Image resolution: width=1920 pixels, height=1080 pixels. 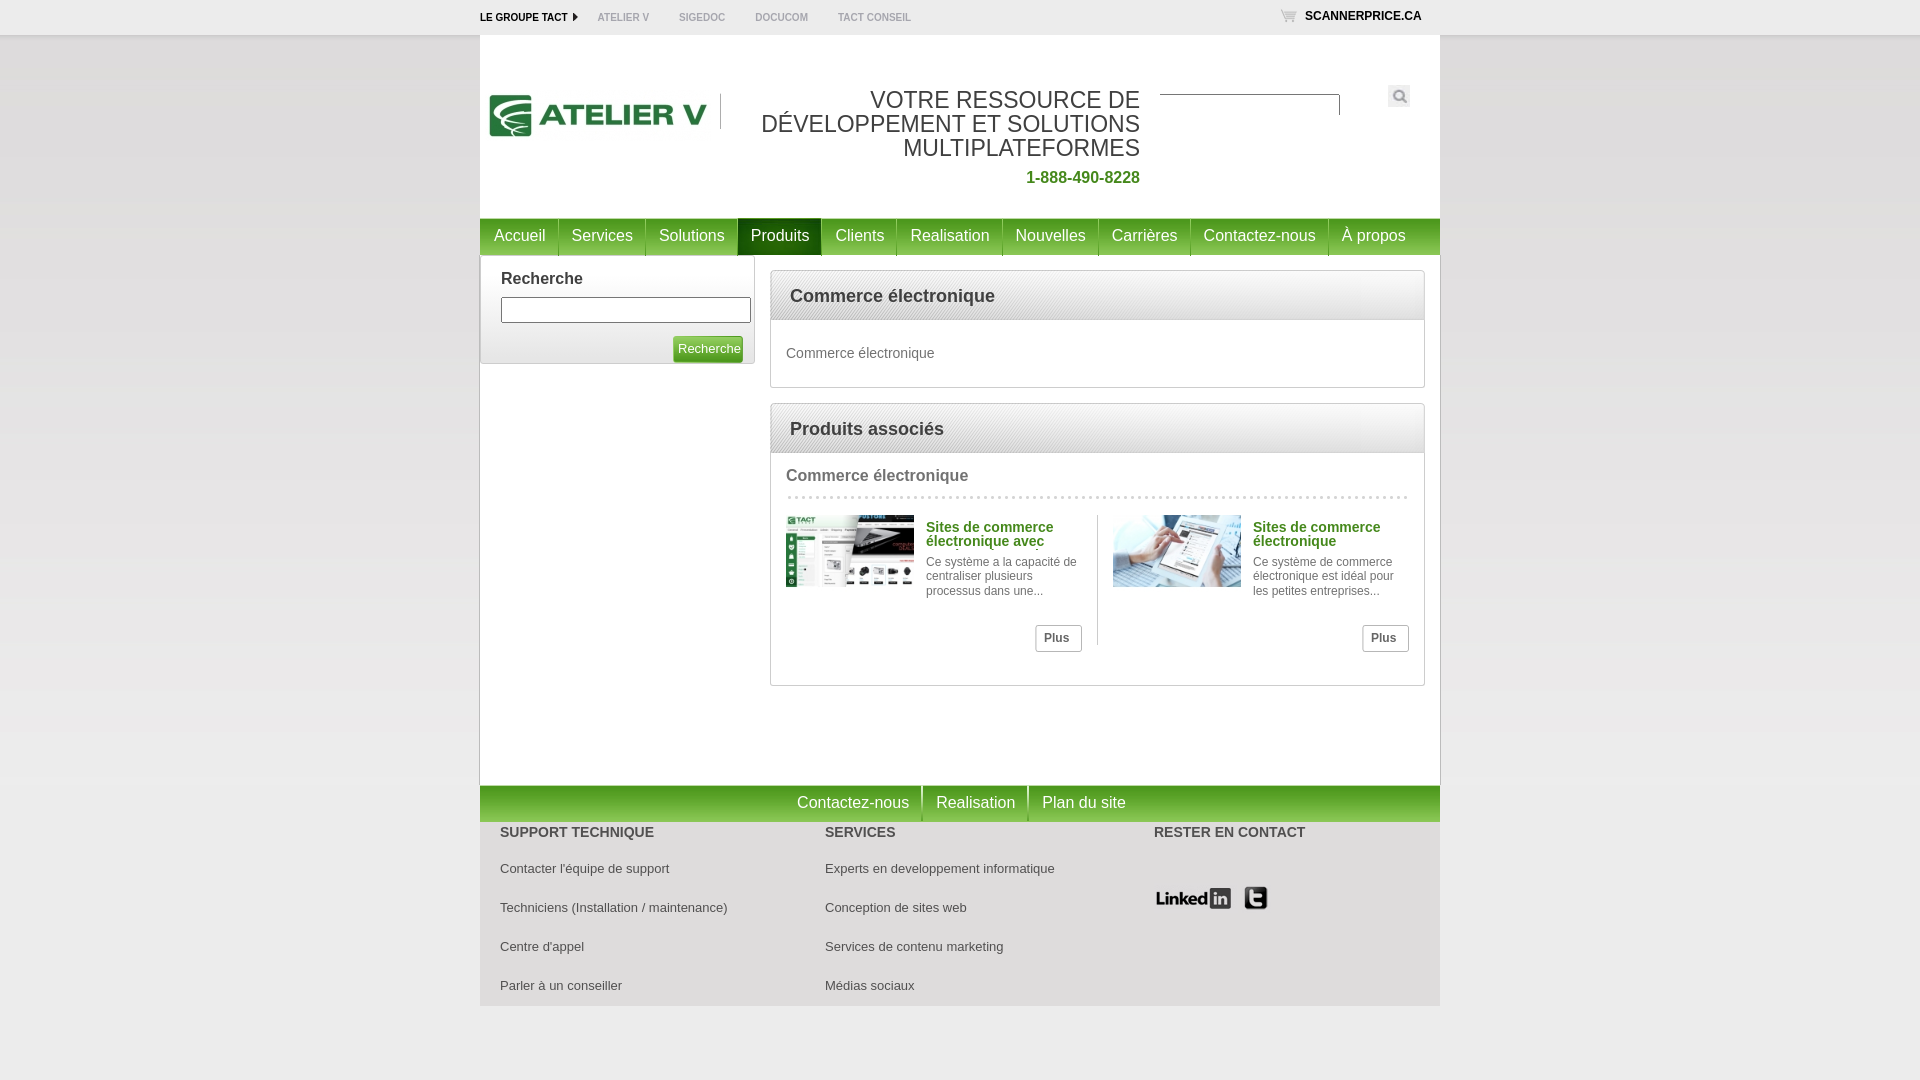 I want to click on Produits, so click(x=780, y=236).